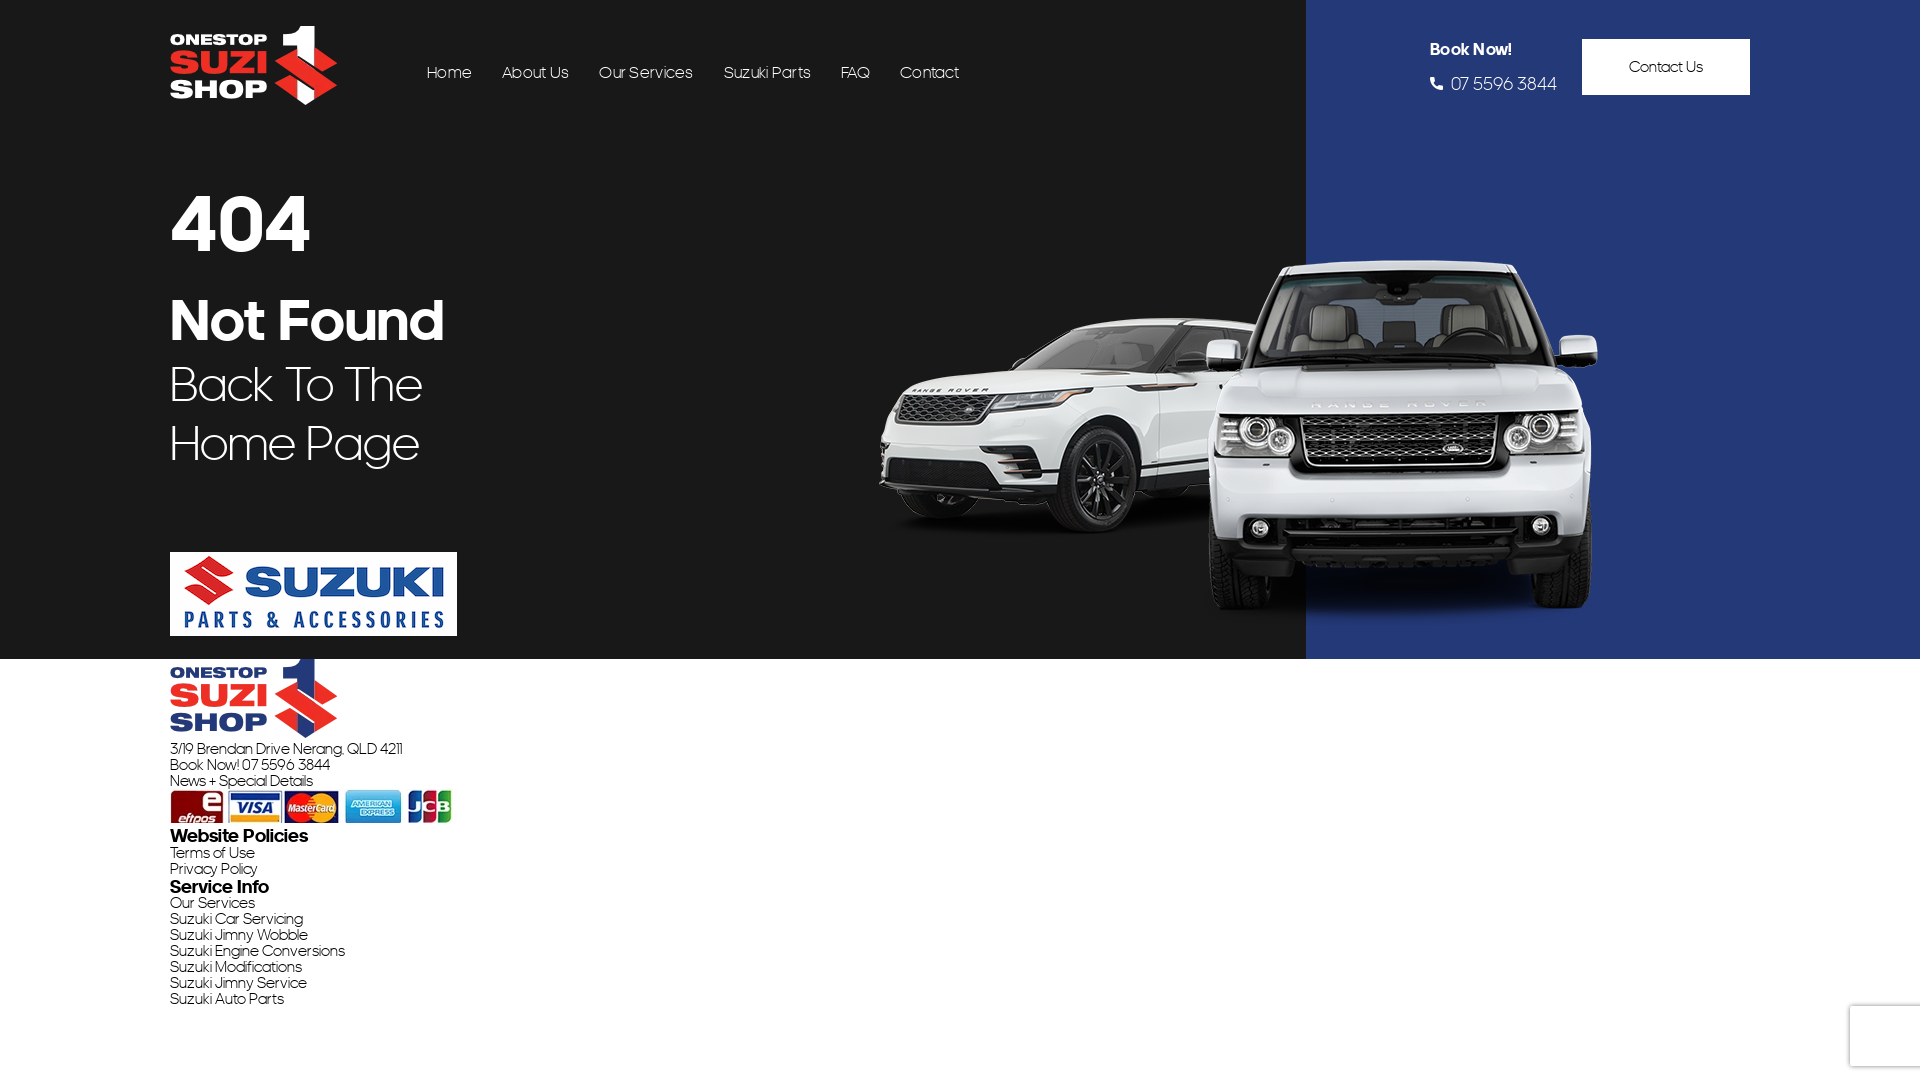  Describe the element at coordinates (238, 983) in the screenshot. I see `Suzuki Jimny Service` at that location.